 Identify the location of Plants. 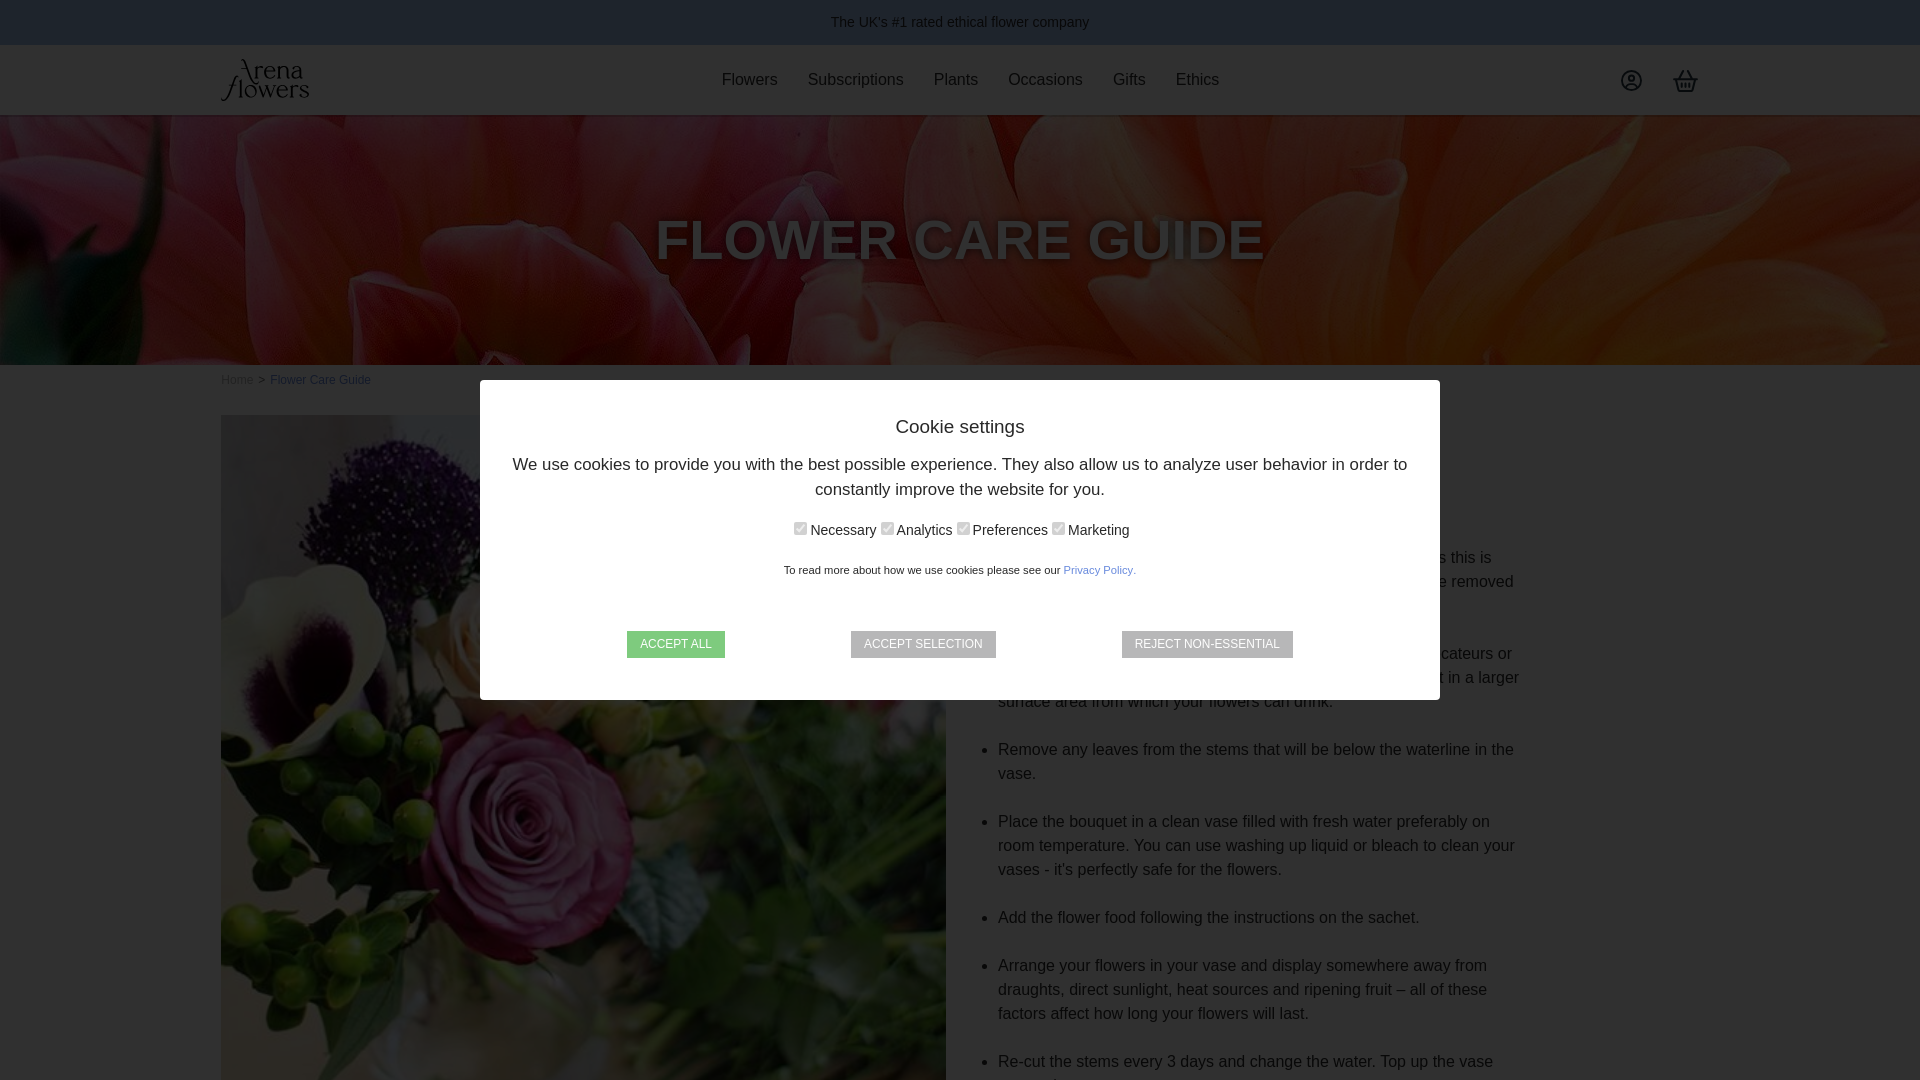
(956, 79).